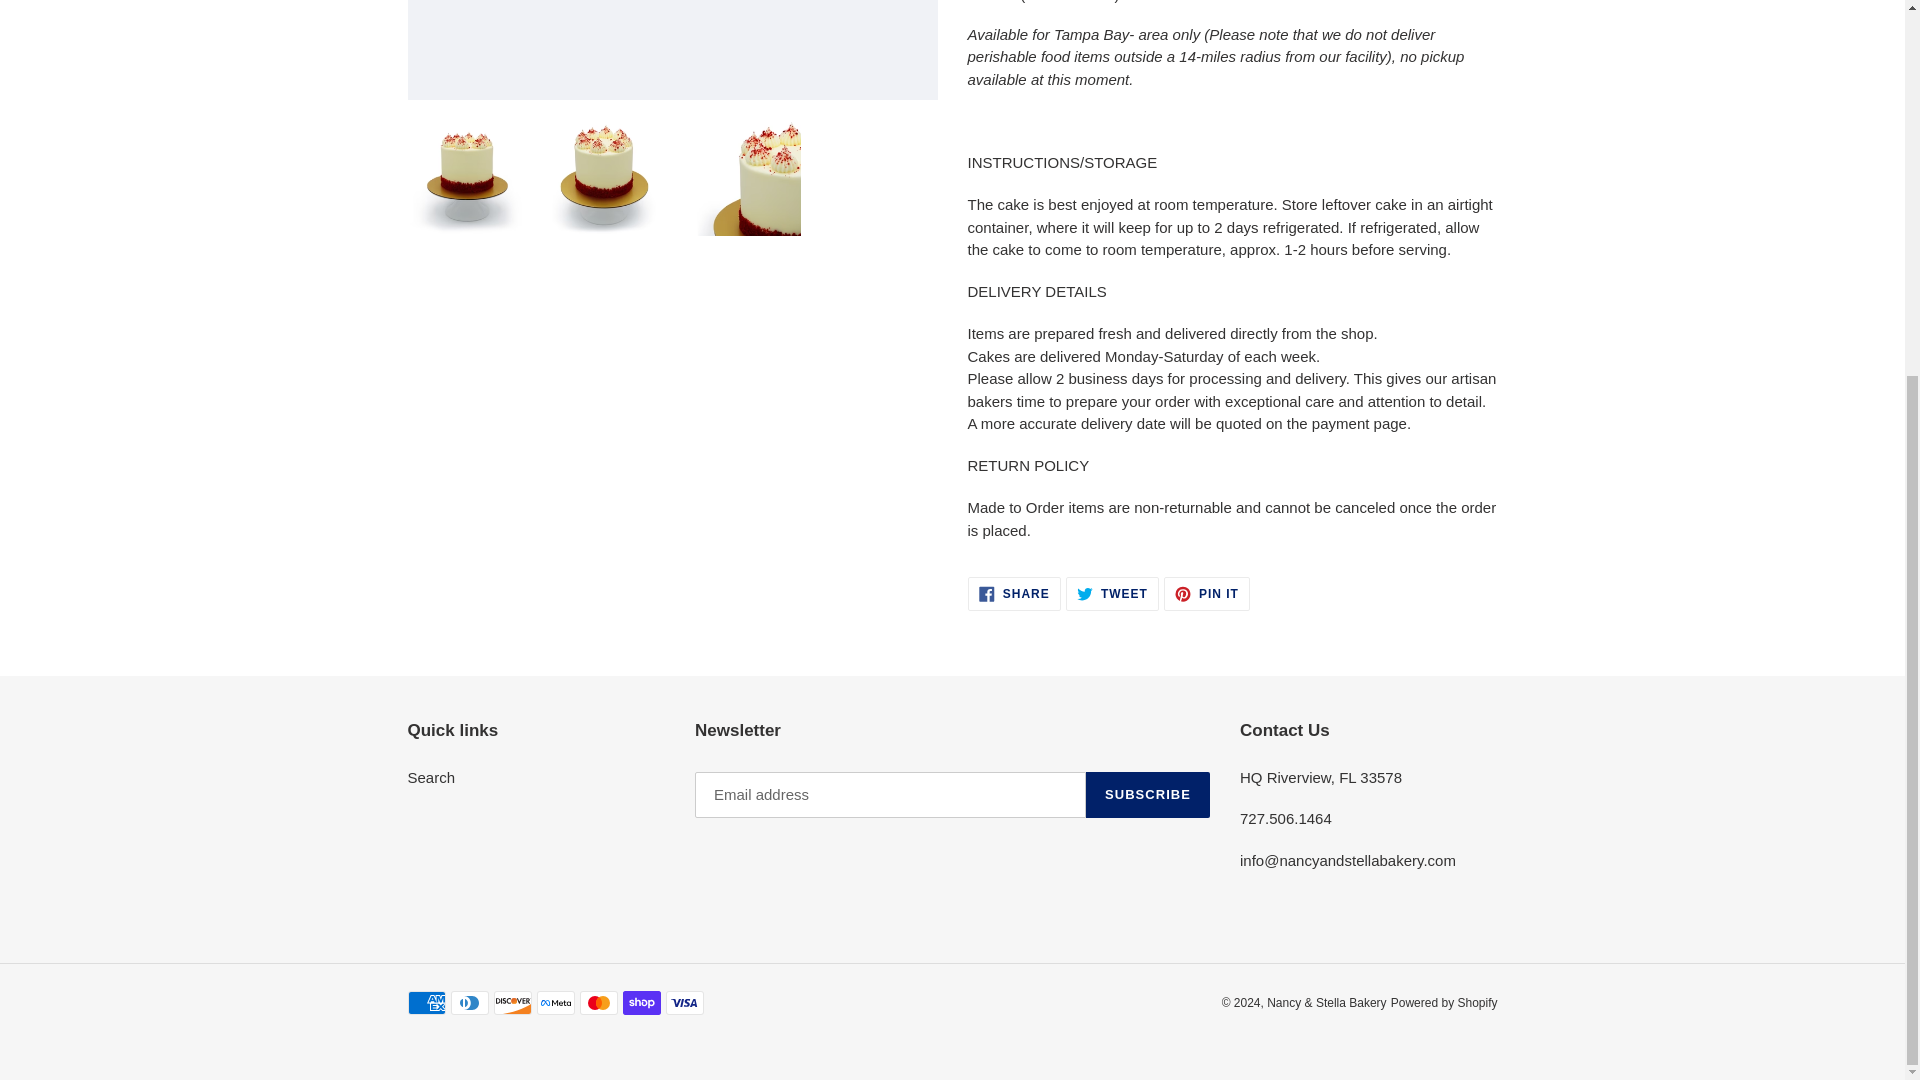 This screenshot has height=1080, width=1920. Describe the element at coordinates (1014, 594) in the screenshot. I see `Powered by Shopify` at that location.